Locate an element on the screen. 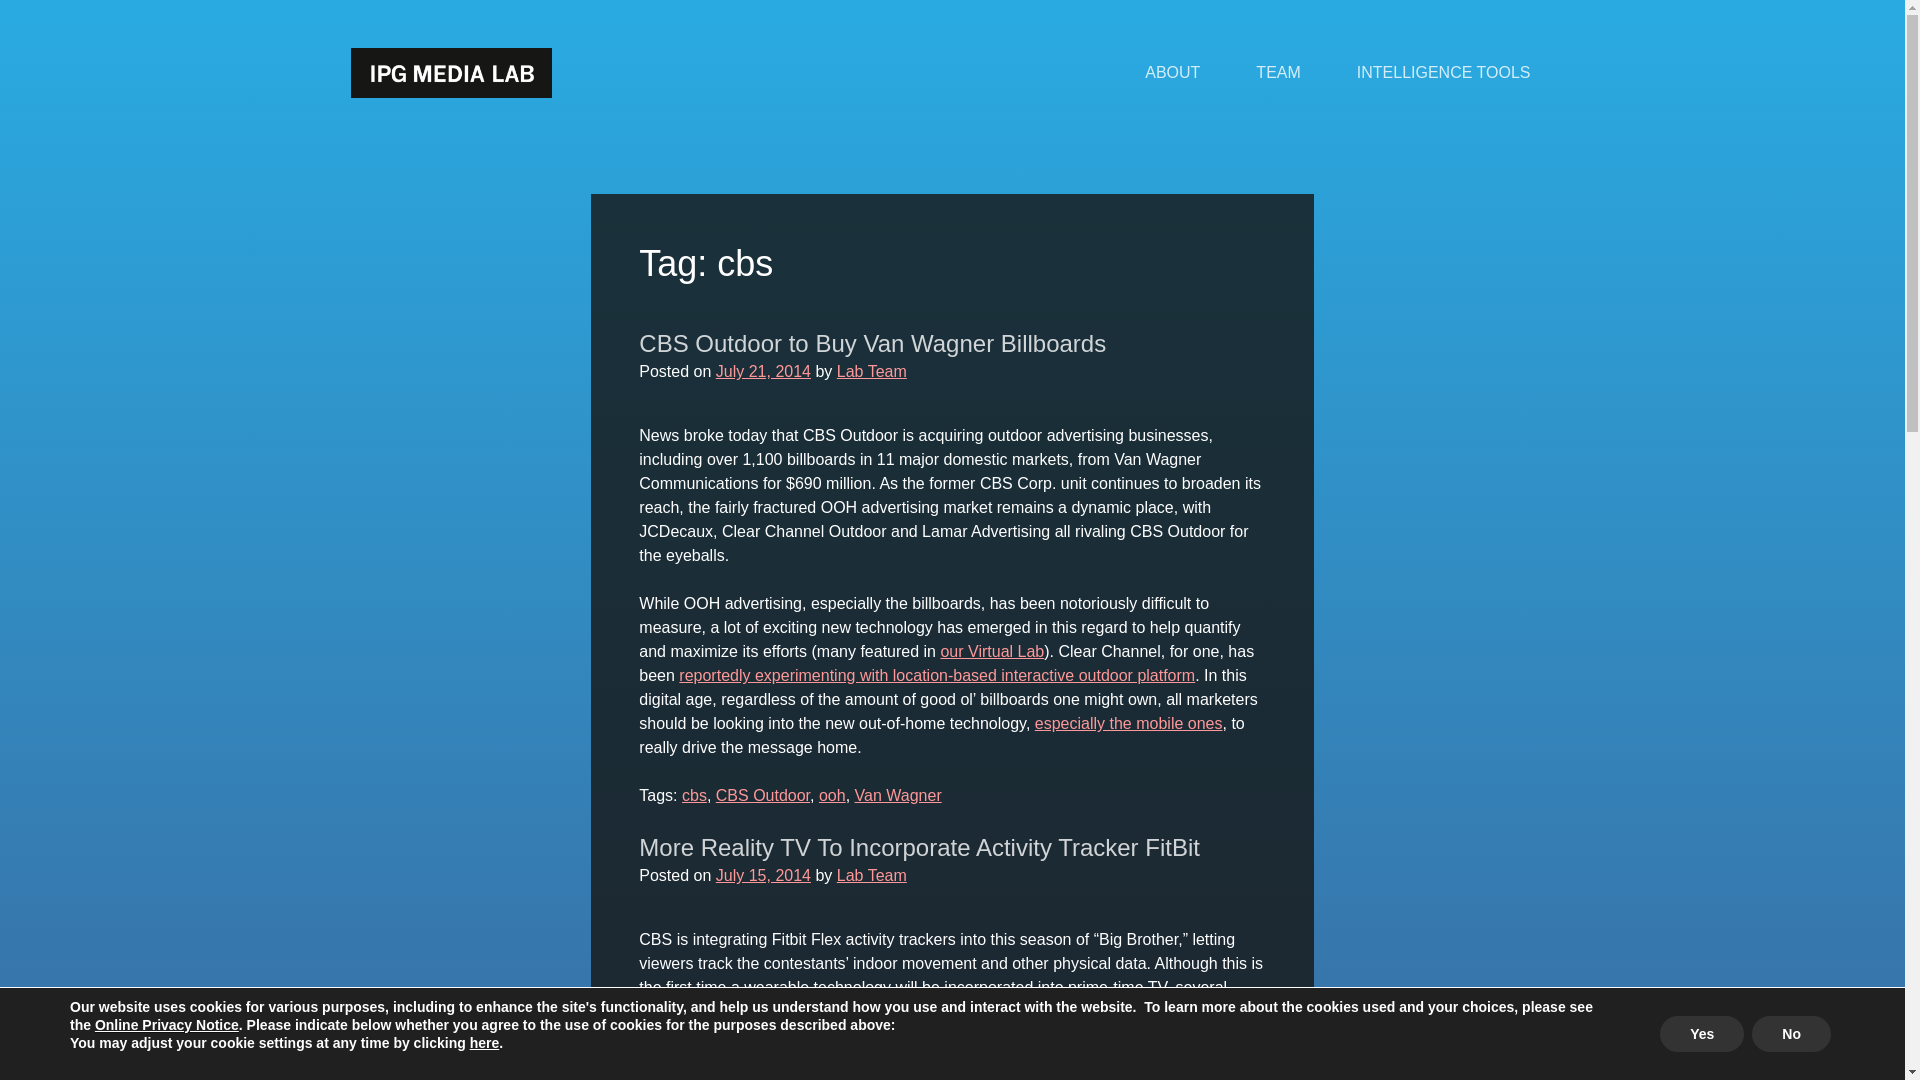 The height and width of the screenshot is (1080, 1920). our Virtual Lab is located at coordinates (992, 650).